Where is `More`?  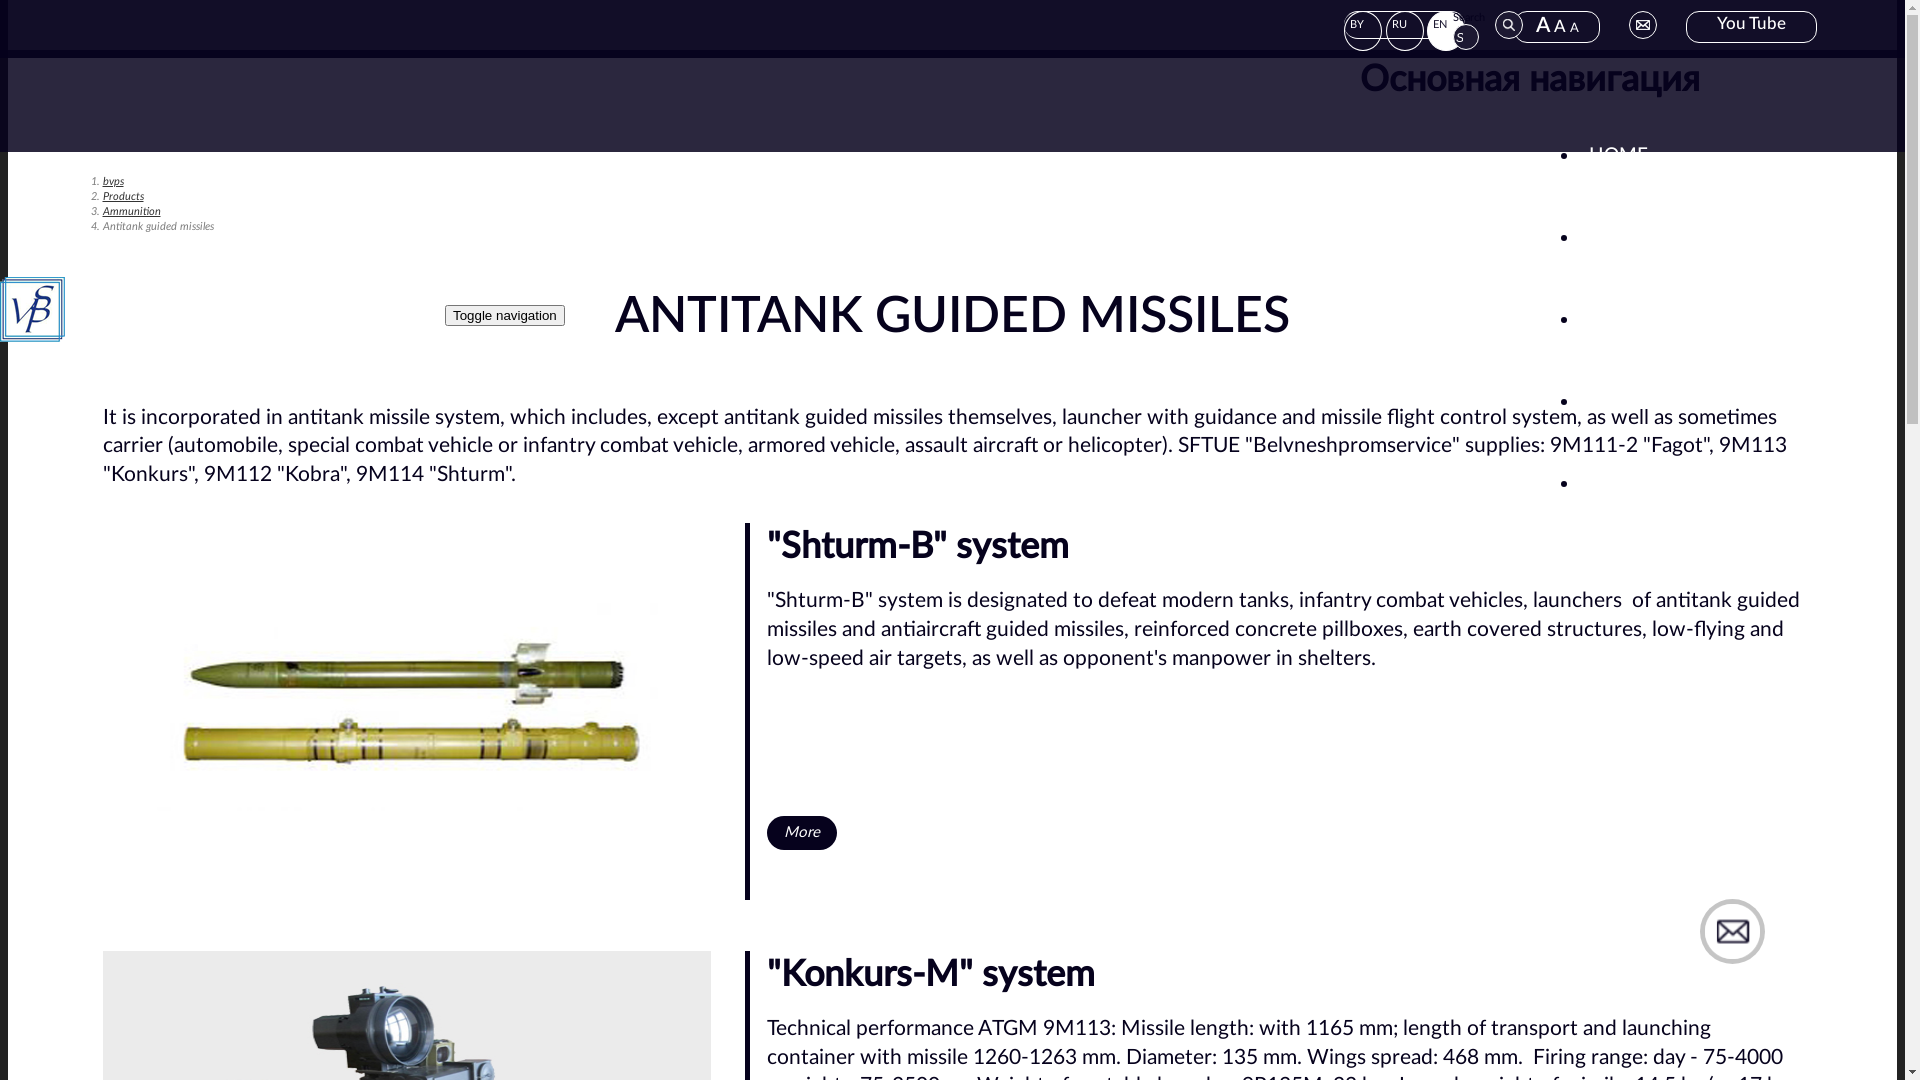 More is located at coordinates (802, 833).